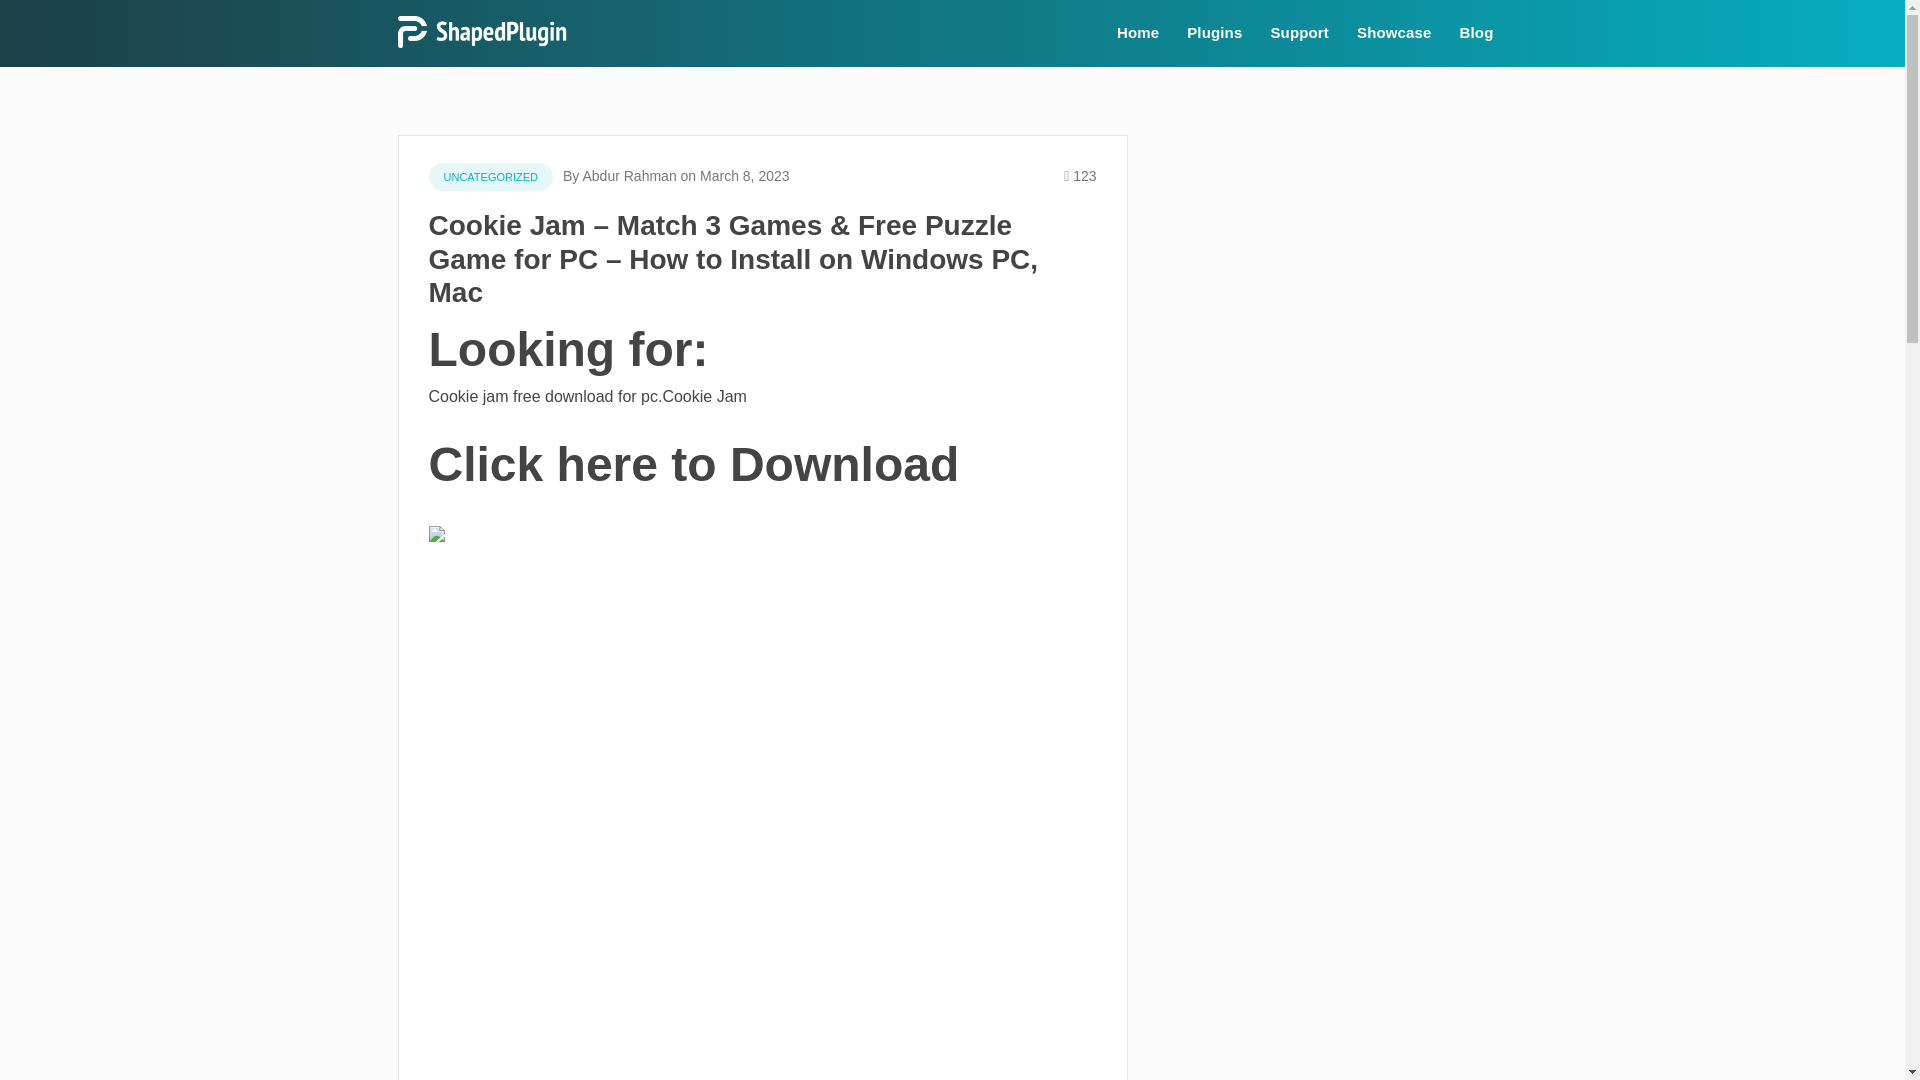 This screenshot has height=1080, width=1920. Describe the element at coordinates (1298, 33) in the screenshot. I see `Support` at that location.